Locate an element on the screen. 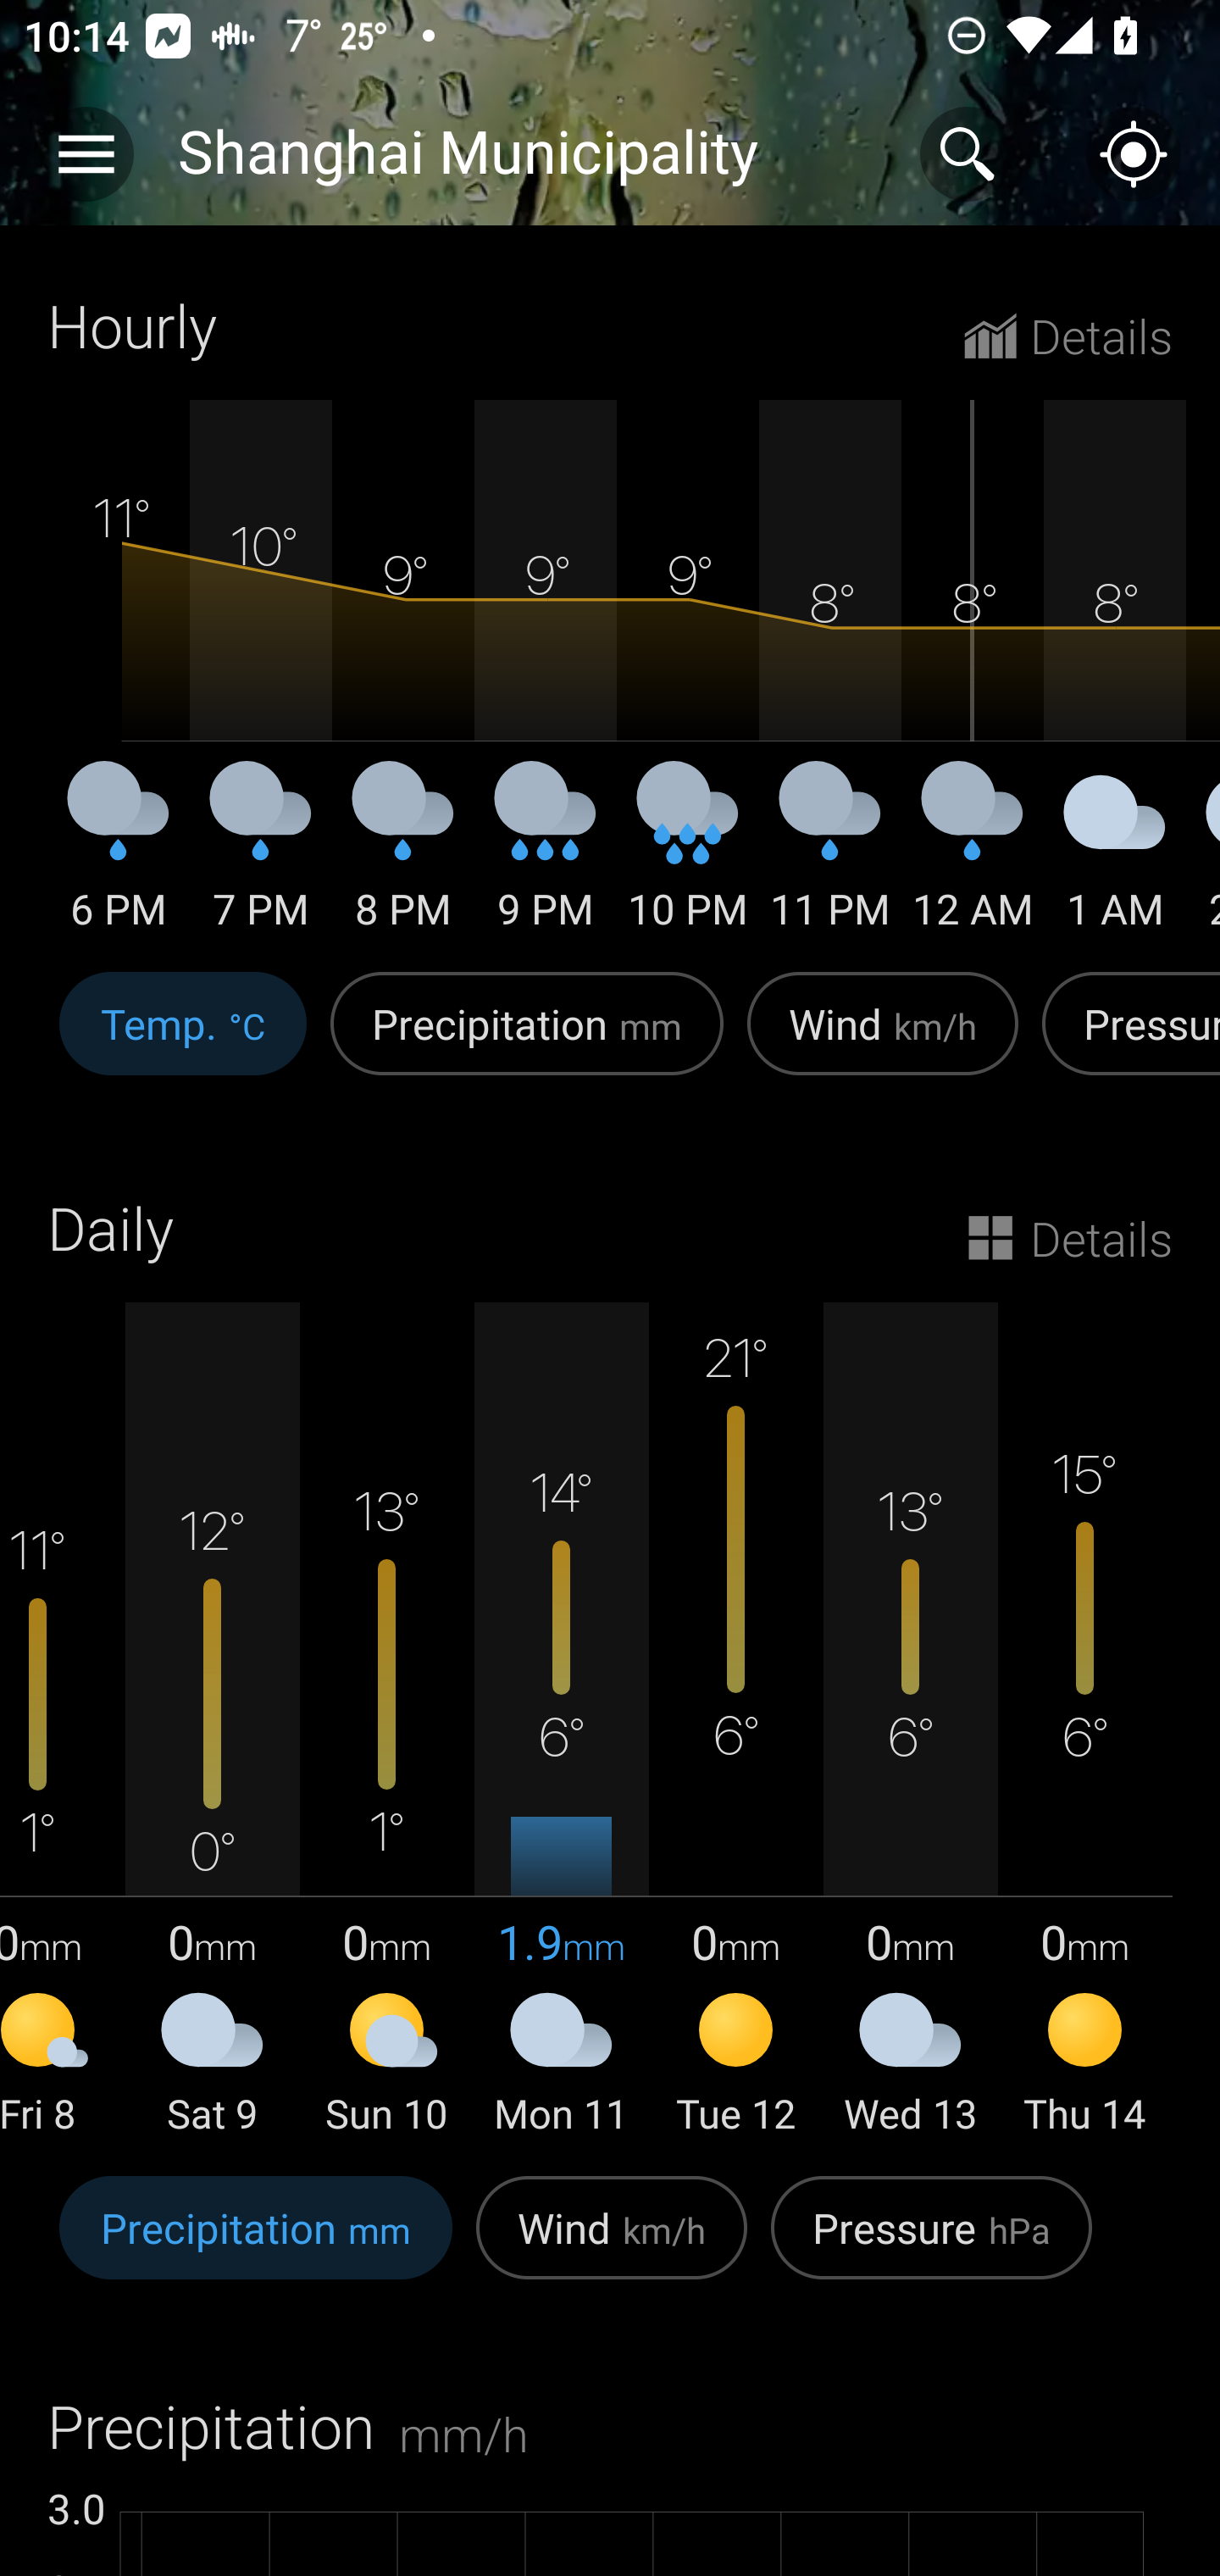  Precipitation mm is located at coordinates (527, 1041).